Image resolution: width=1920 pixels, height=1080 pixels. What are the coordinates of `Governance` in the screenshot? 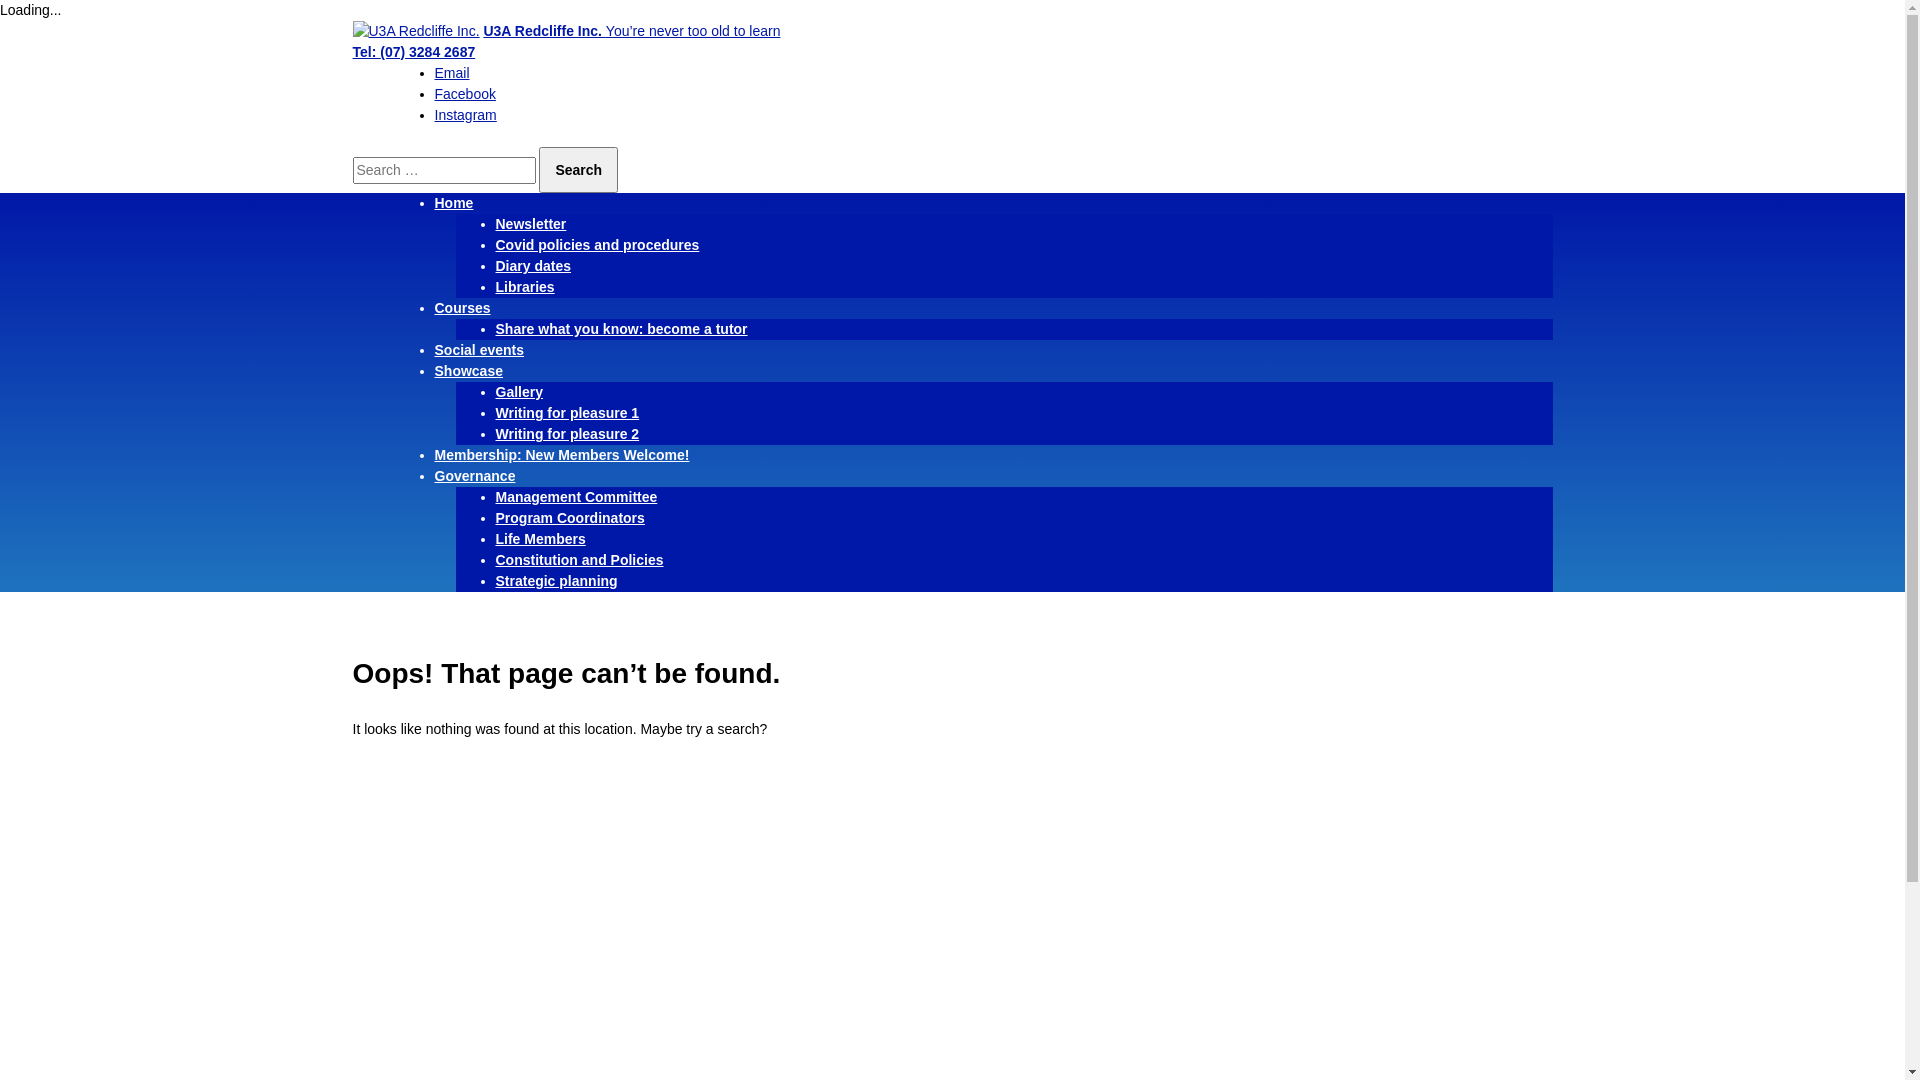 It's located at (474, 476).